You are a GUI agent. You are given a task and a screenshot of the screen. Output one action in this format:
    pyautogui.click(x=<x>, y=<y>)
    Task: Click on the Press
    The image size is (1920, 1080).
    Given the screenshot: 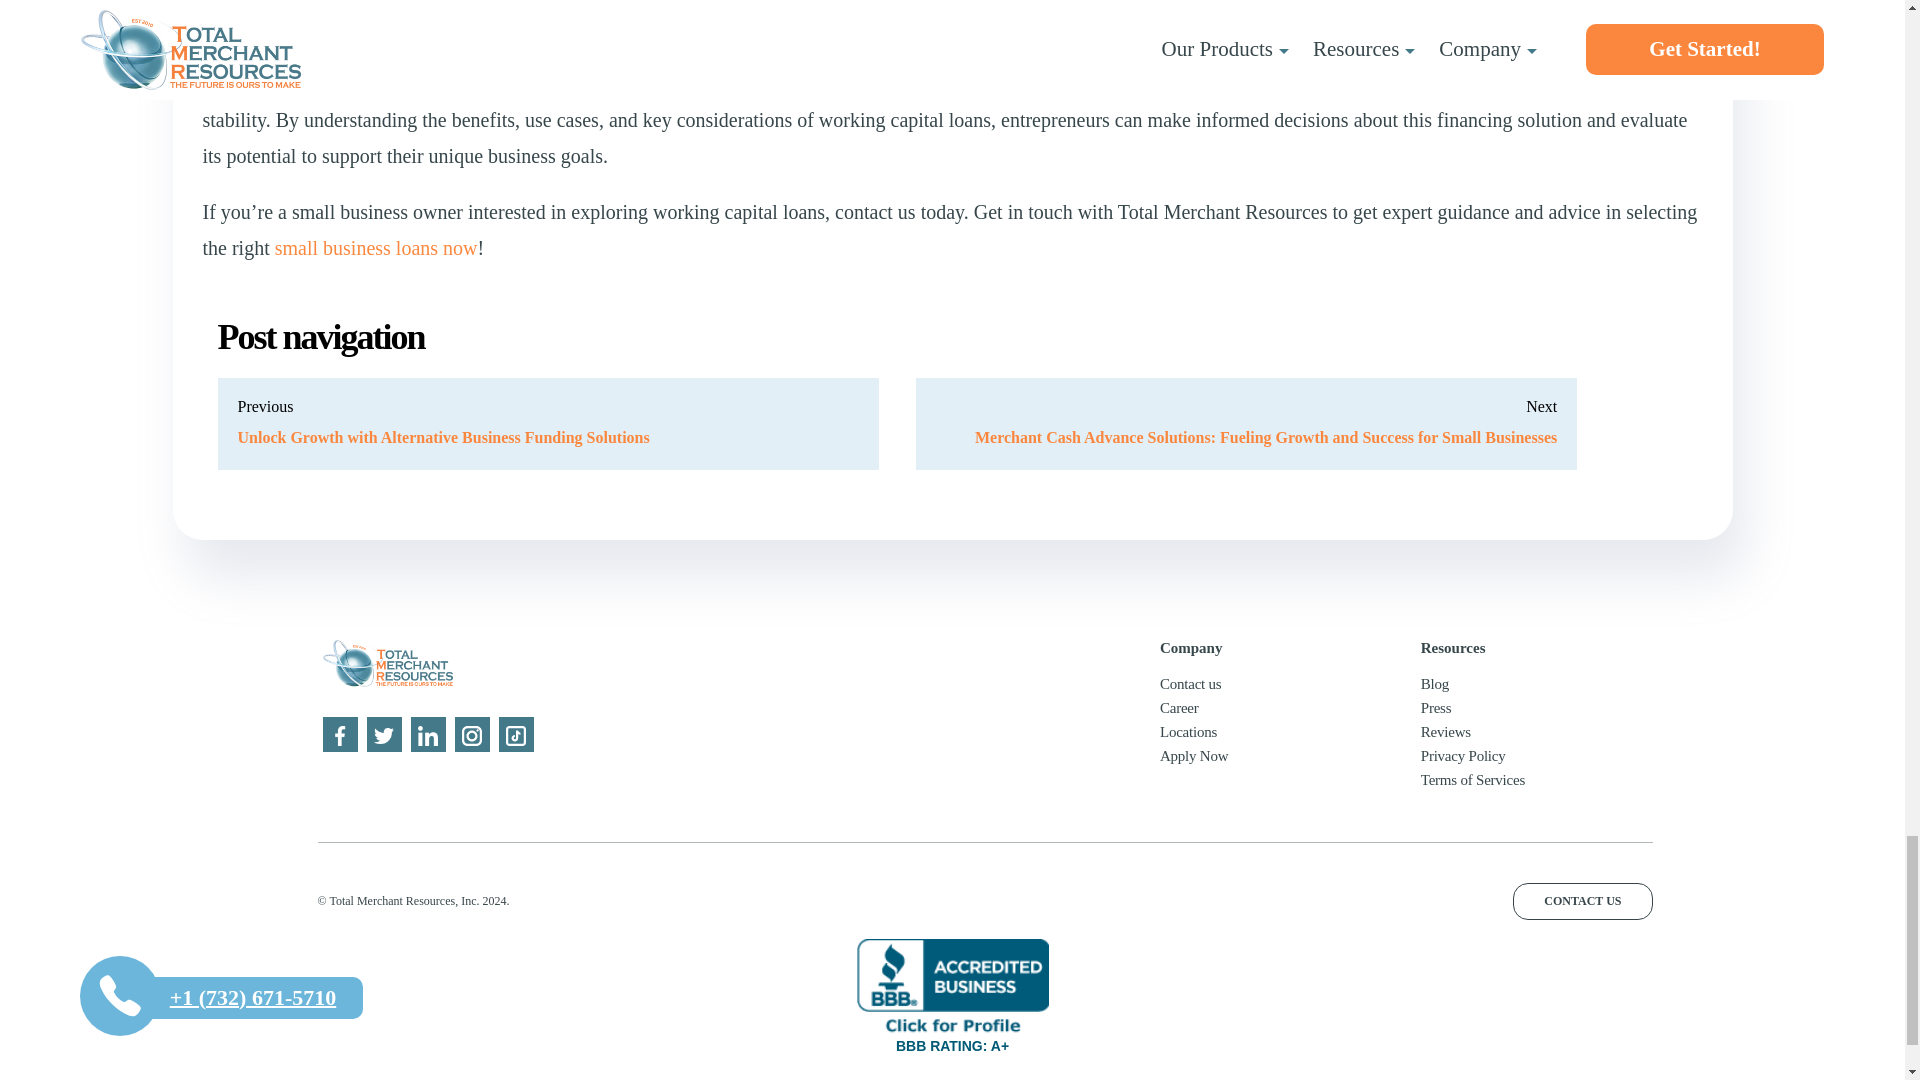 What is the action you would take?
    pyautogui.click(x=1436, y=708)
    